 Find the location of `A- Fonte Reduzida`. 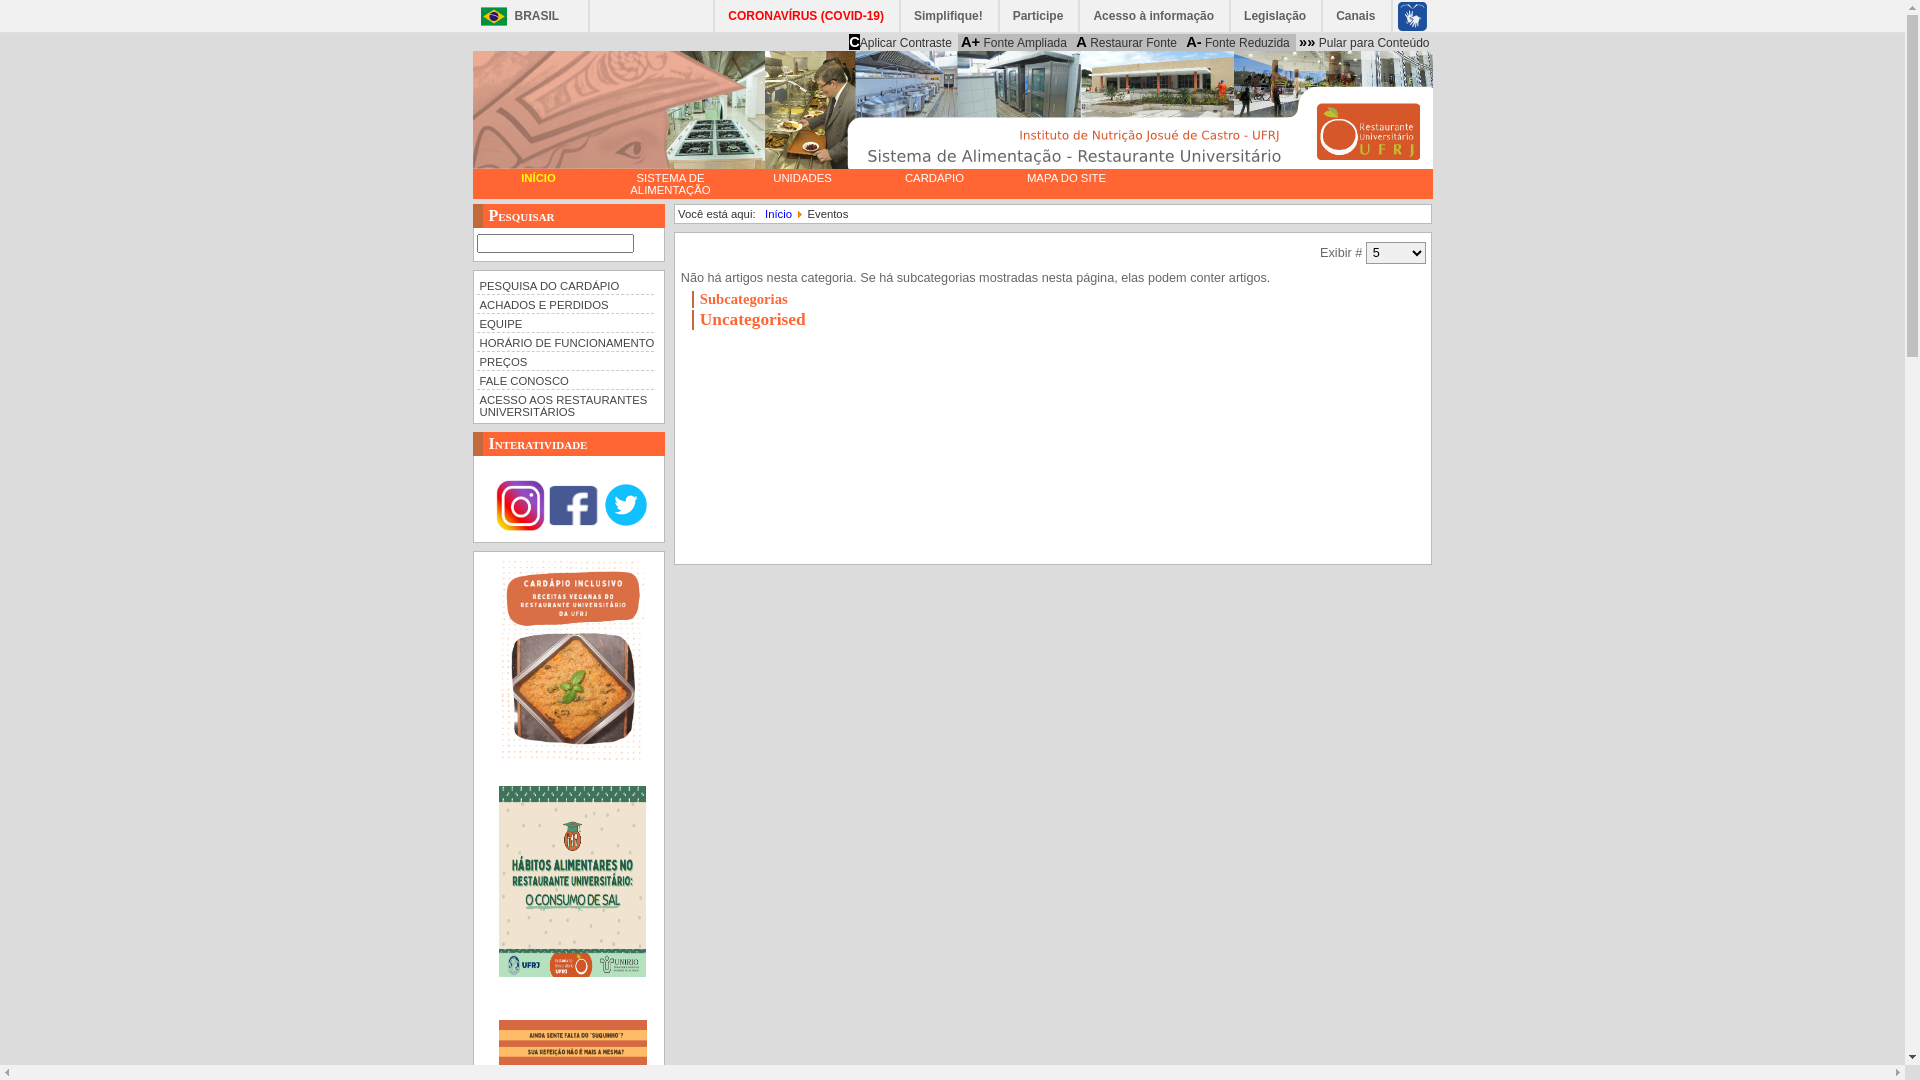

A- Fonte Reduzida is located at coordinates (1238, 42).